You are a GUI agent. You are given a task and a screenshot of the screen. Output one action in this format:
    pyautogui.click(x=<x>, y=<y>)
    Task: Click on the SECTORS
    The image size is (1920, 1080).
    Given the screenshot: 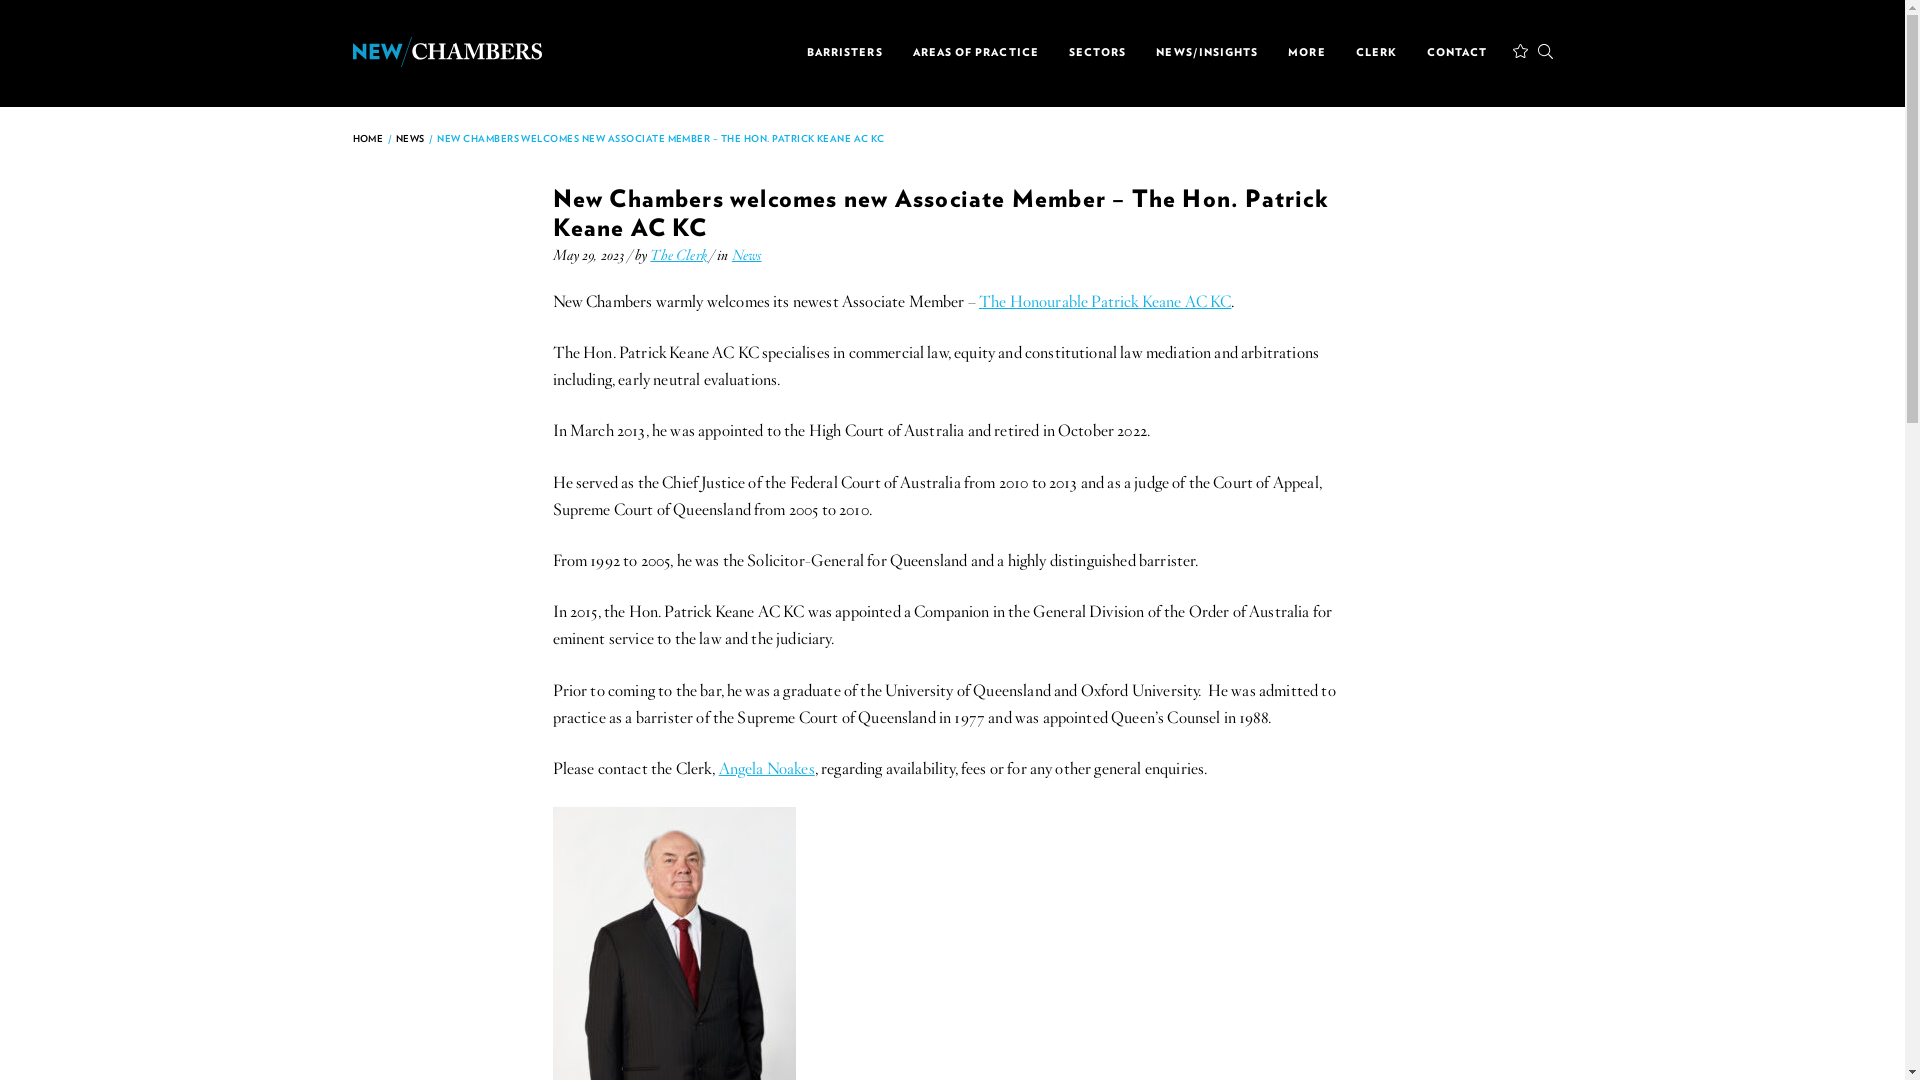 What is the action you would take?
    pyautogui.click(x=1098, y=52)
    